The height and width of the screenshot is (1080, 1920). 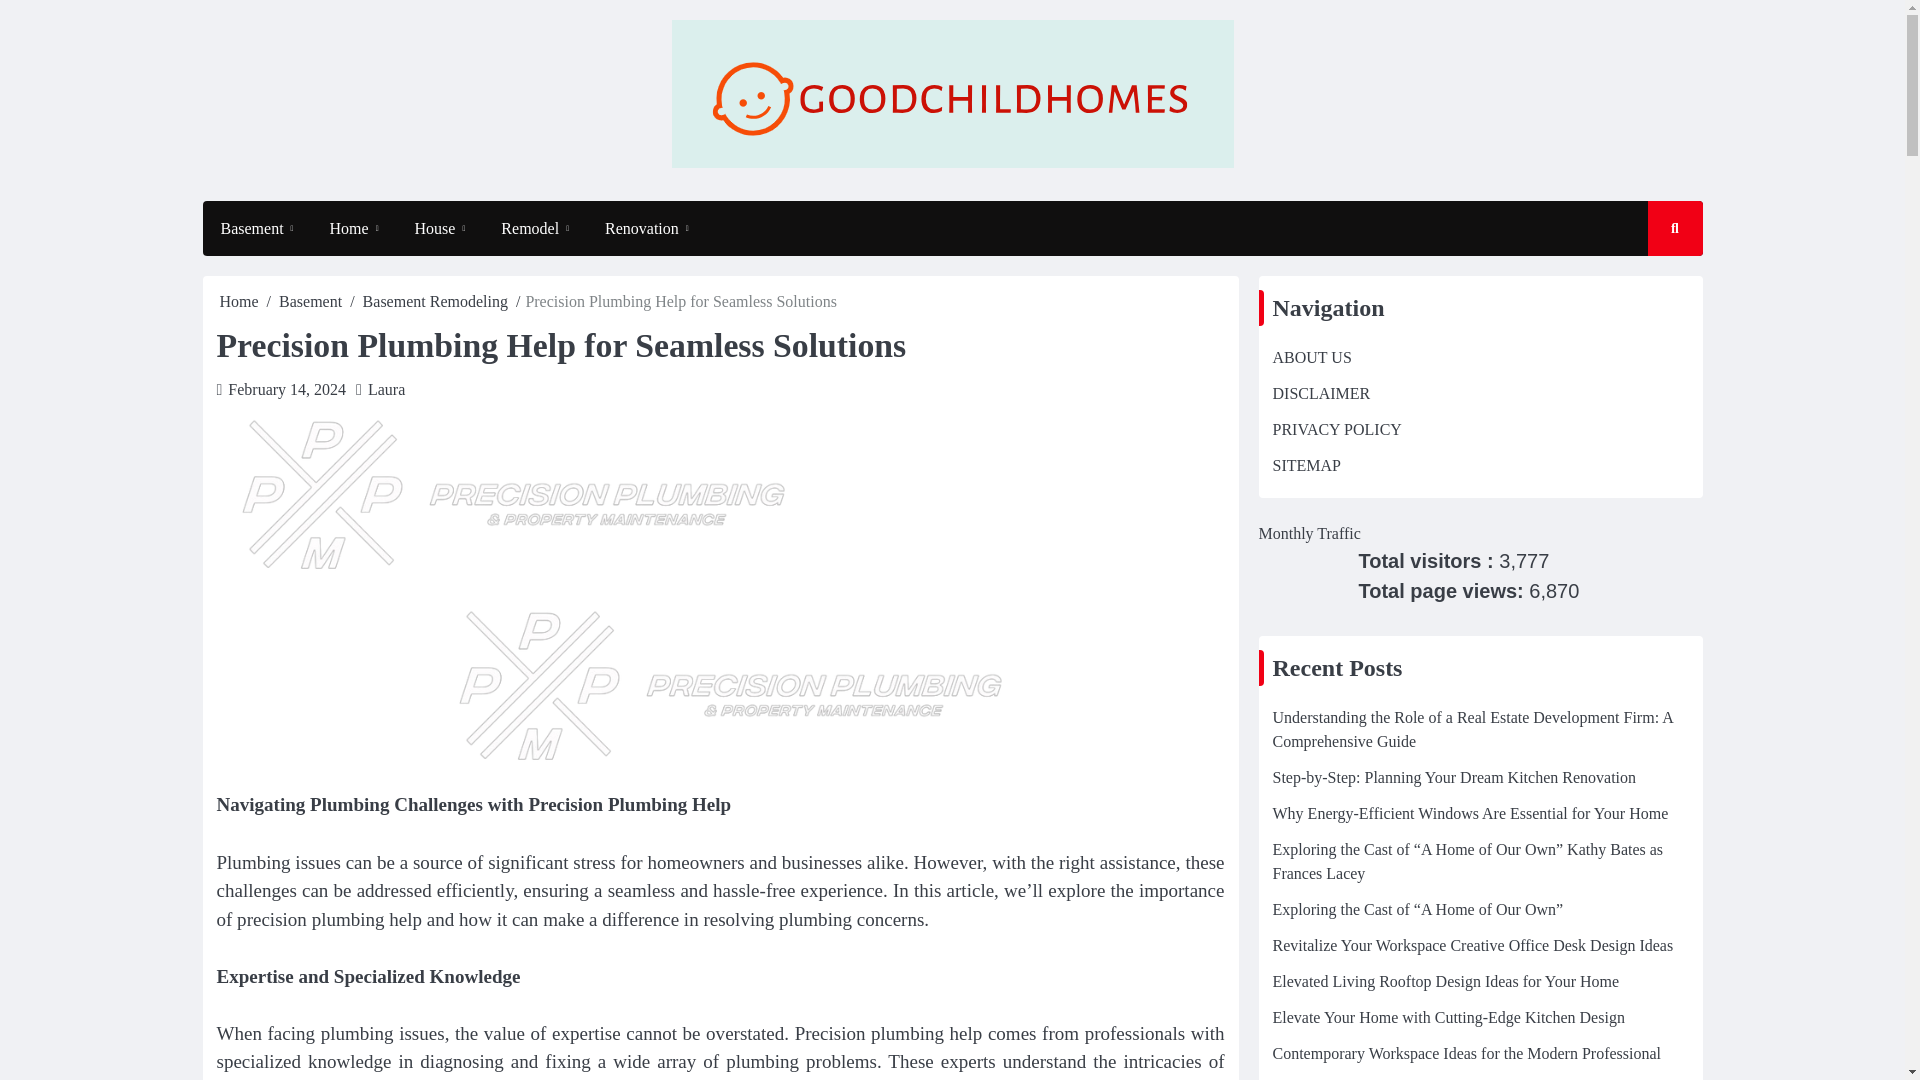 What do you see at coordinates (386, 390) in the screenshot?
I see `Laura` at bounding box center [386, 390].